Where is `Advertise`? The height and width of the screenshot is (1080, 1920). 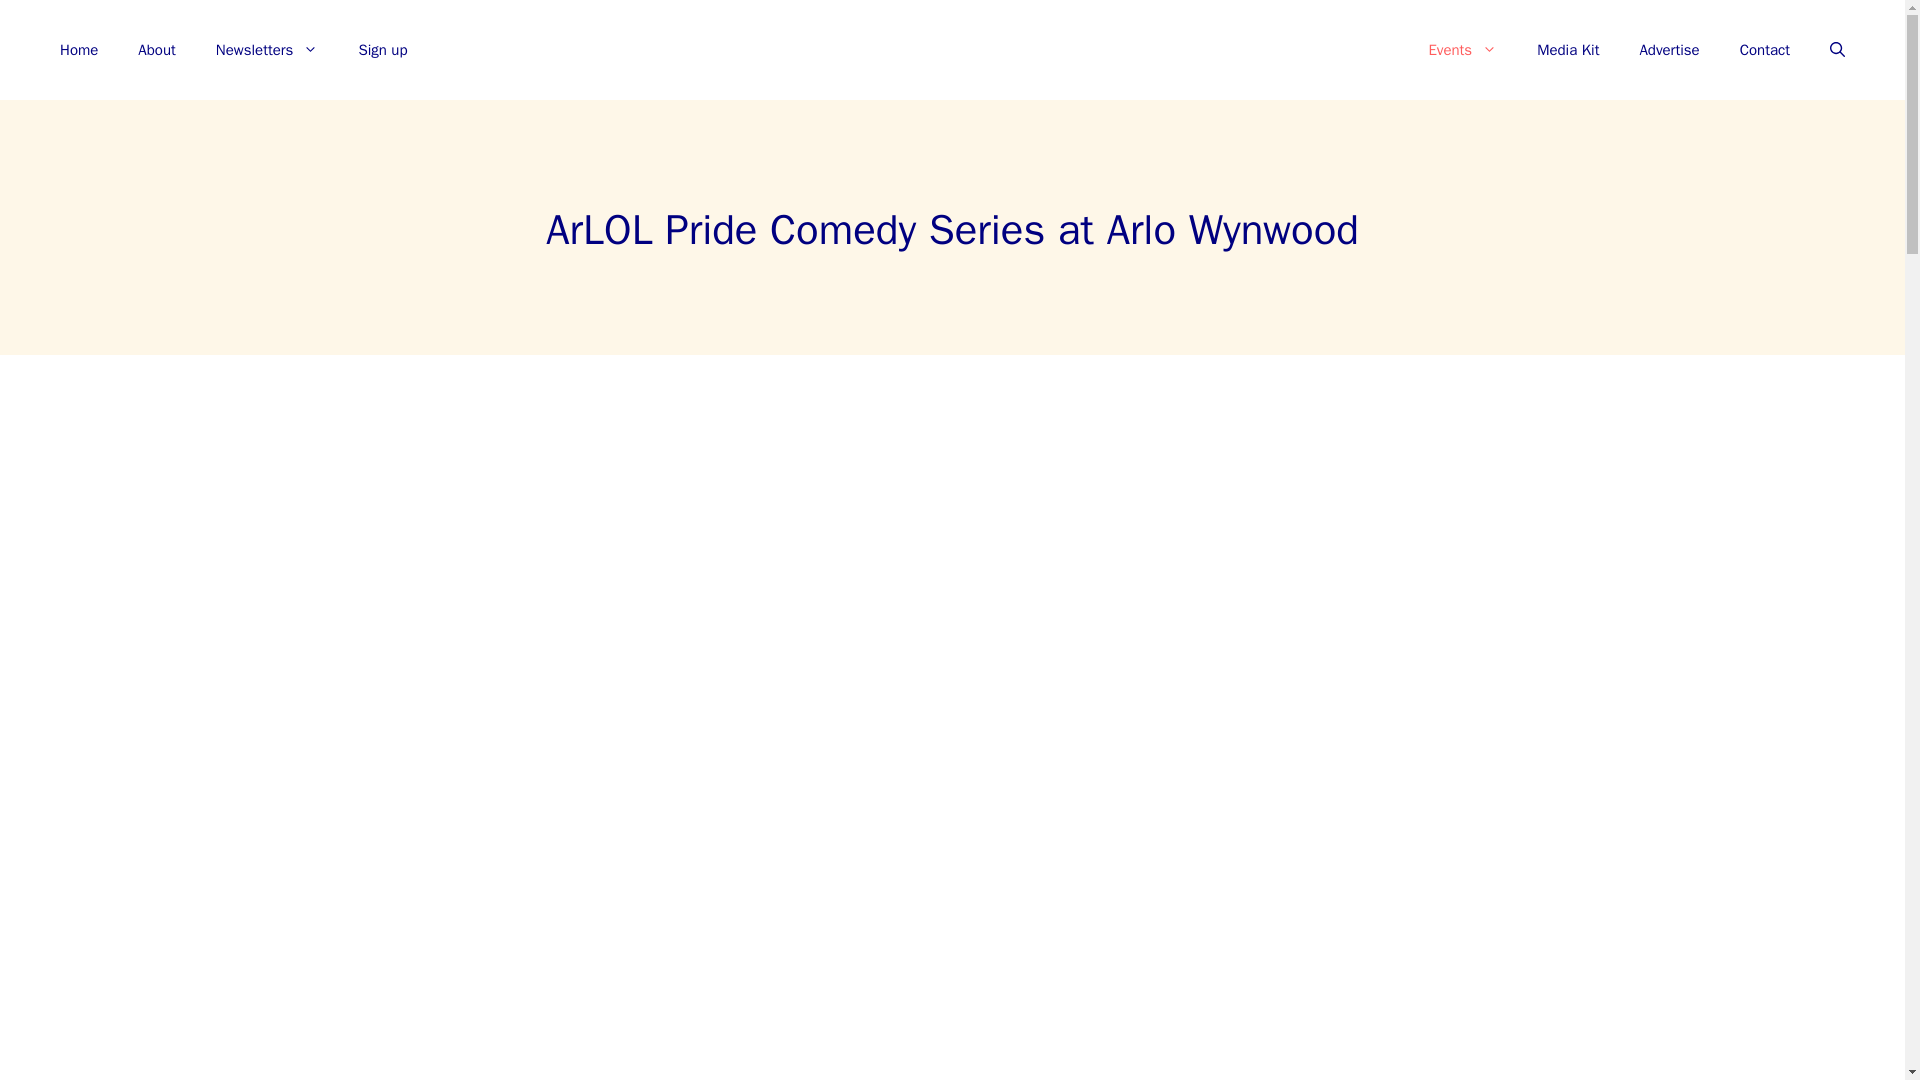 Advertise is located at coordinates (1668, 50).